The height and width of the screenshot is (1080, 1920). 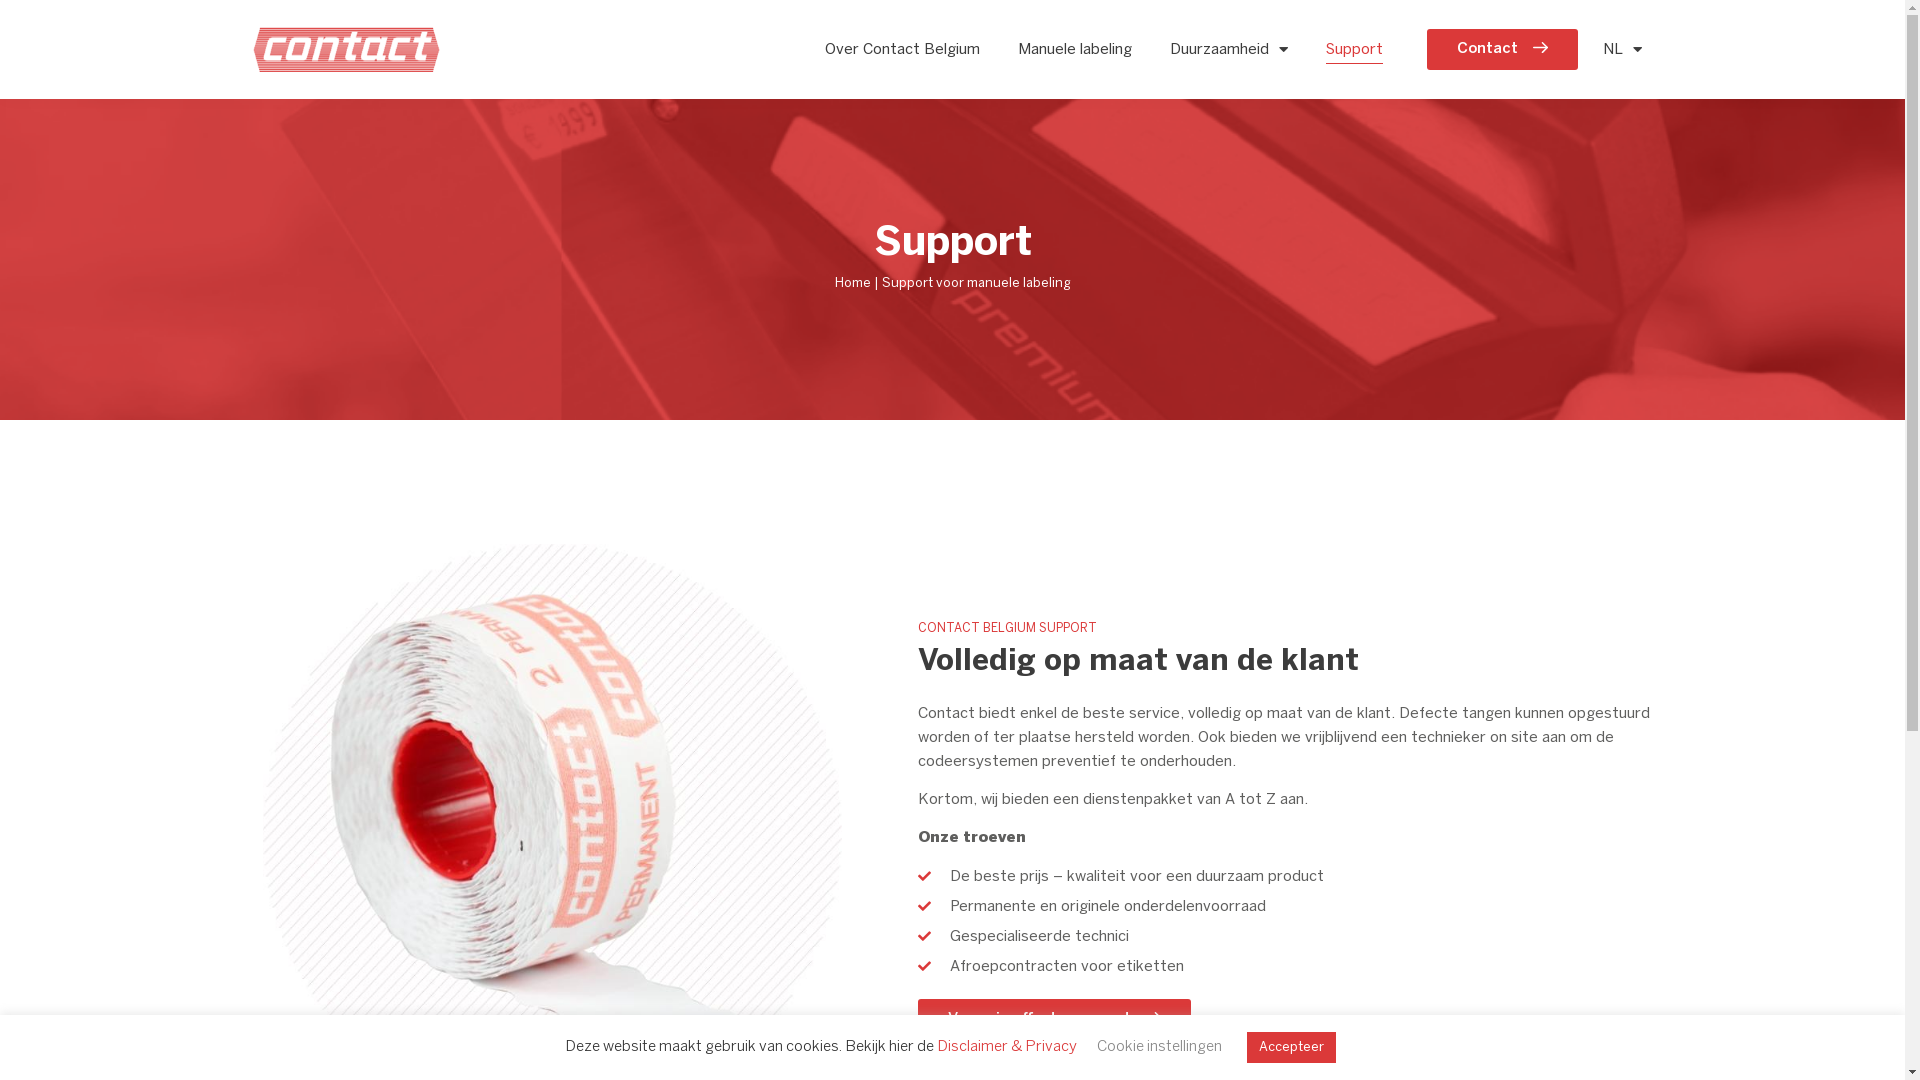 What do you see at coordinates (1354, 50) in the screenshot?
I see `Support` at bounding box center [1354, 50].